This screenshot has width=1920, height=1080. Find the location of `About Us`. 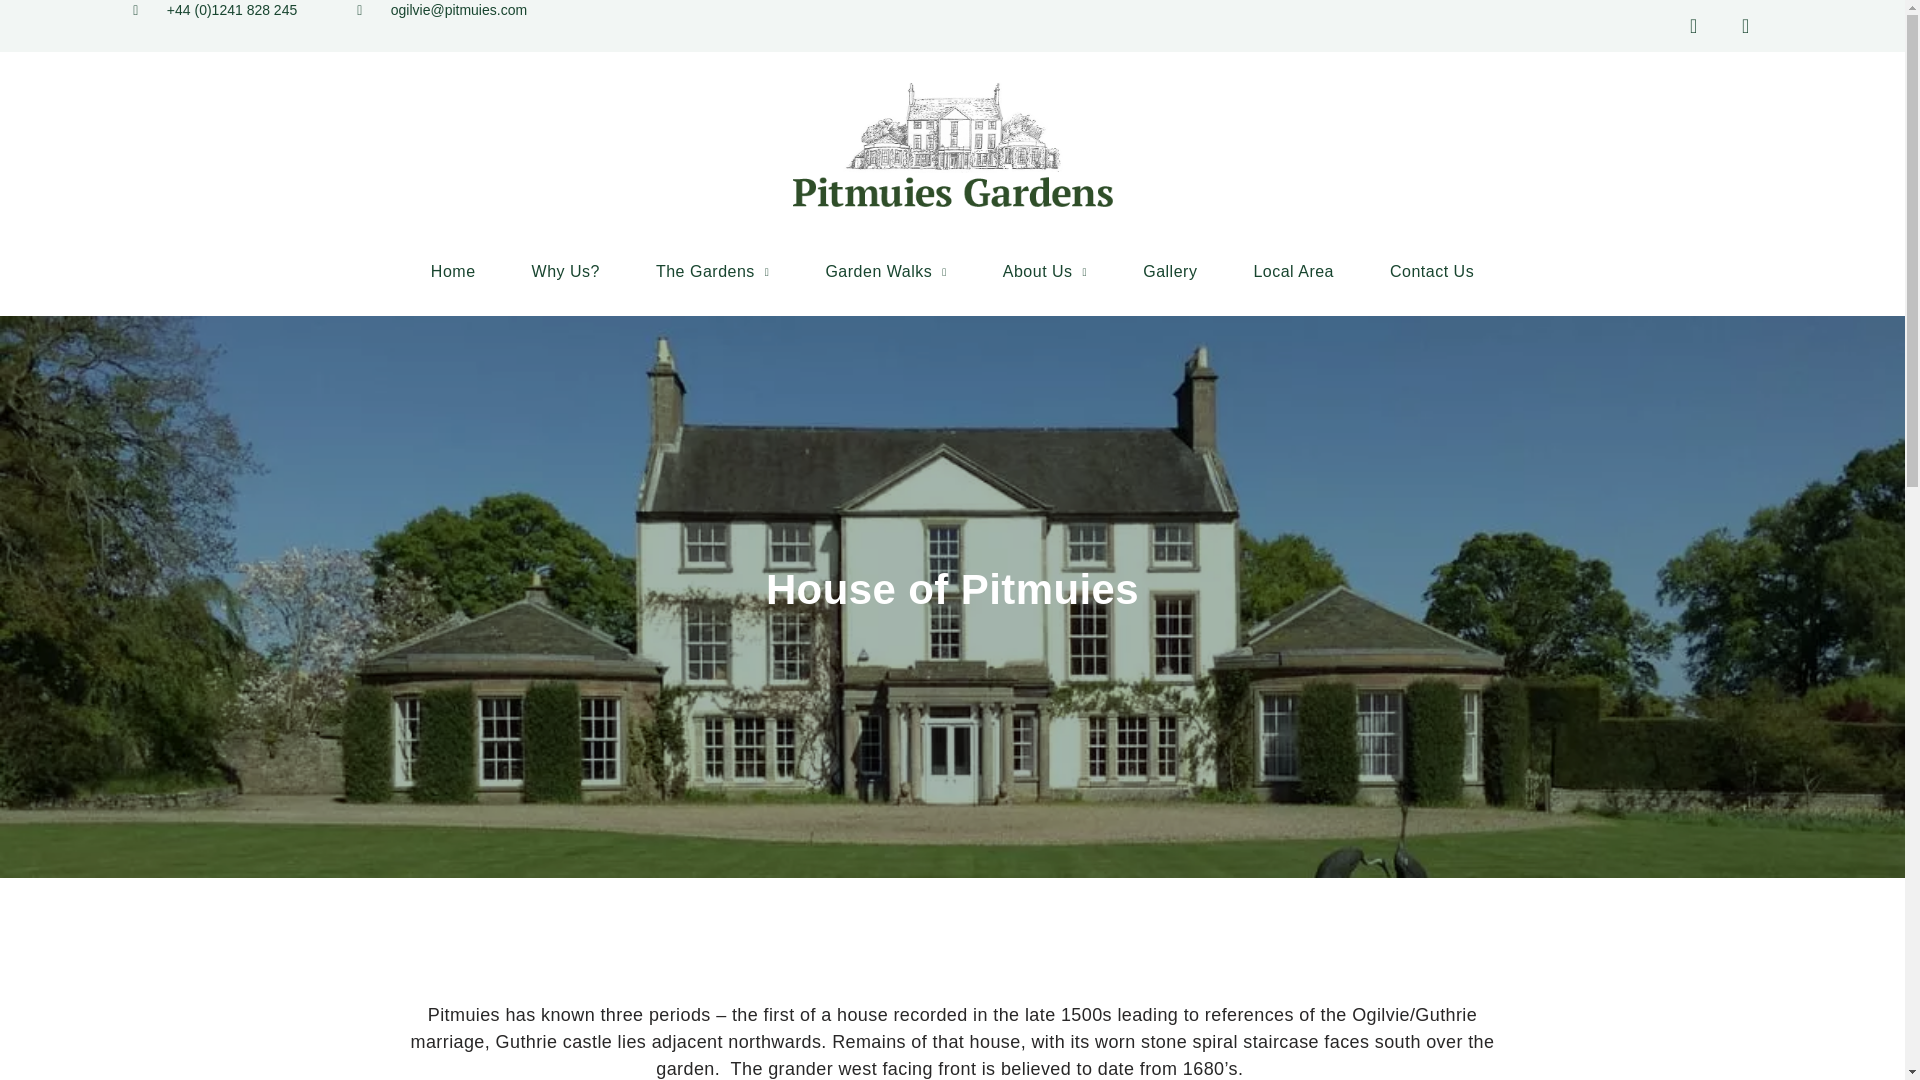

About Us is located at coordinates (1044, 271).